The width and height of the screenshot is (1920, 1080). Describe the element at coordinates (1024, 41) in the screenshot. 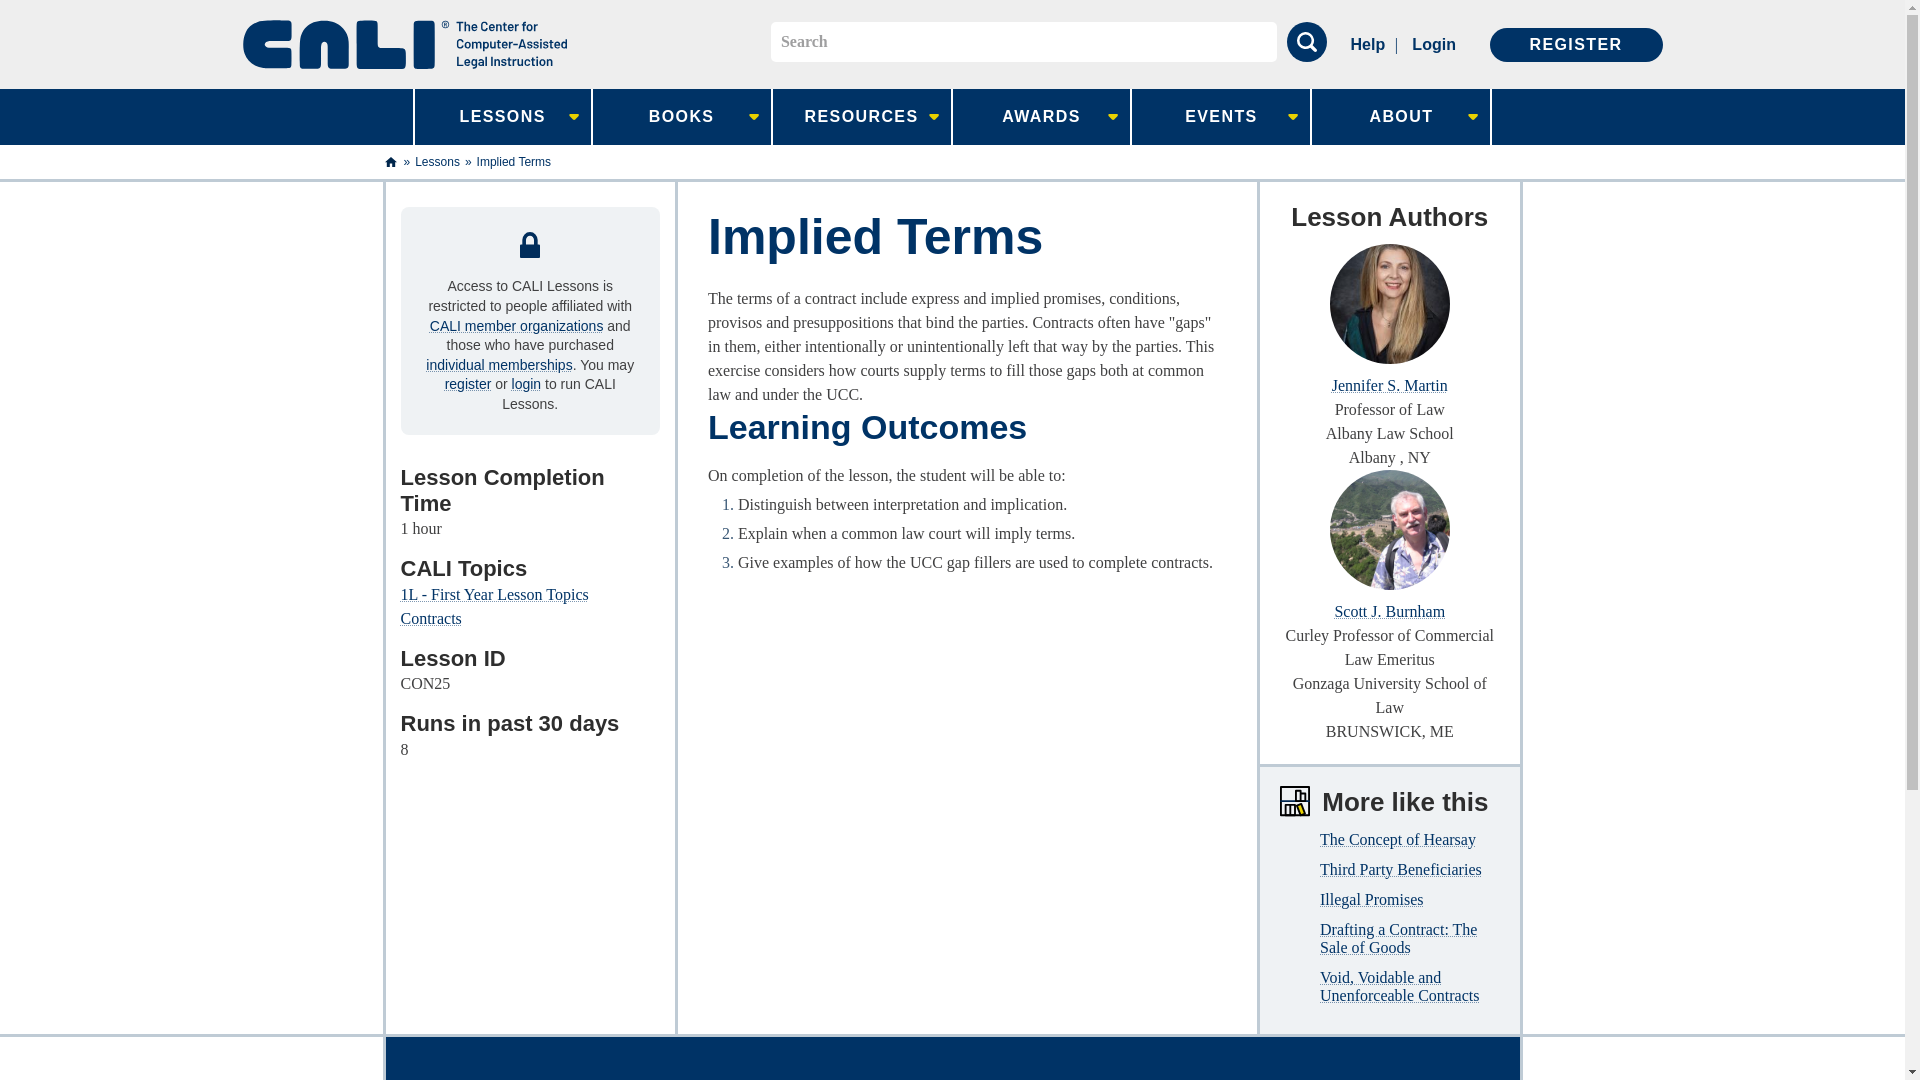

I see `Enter the terms you wish to search for.` at that location.